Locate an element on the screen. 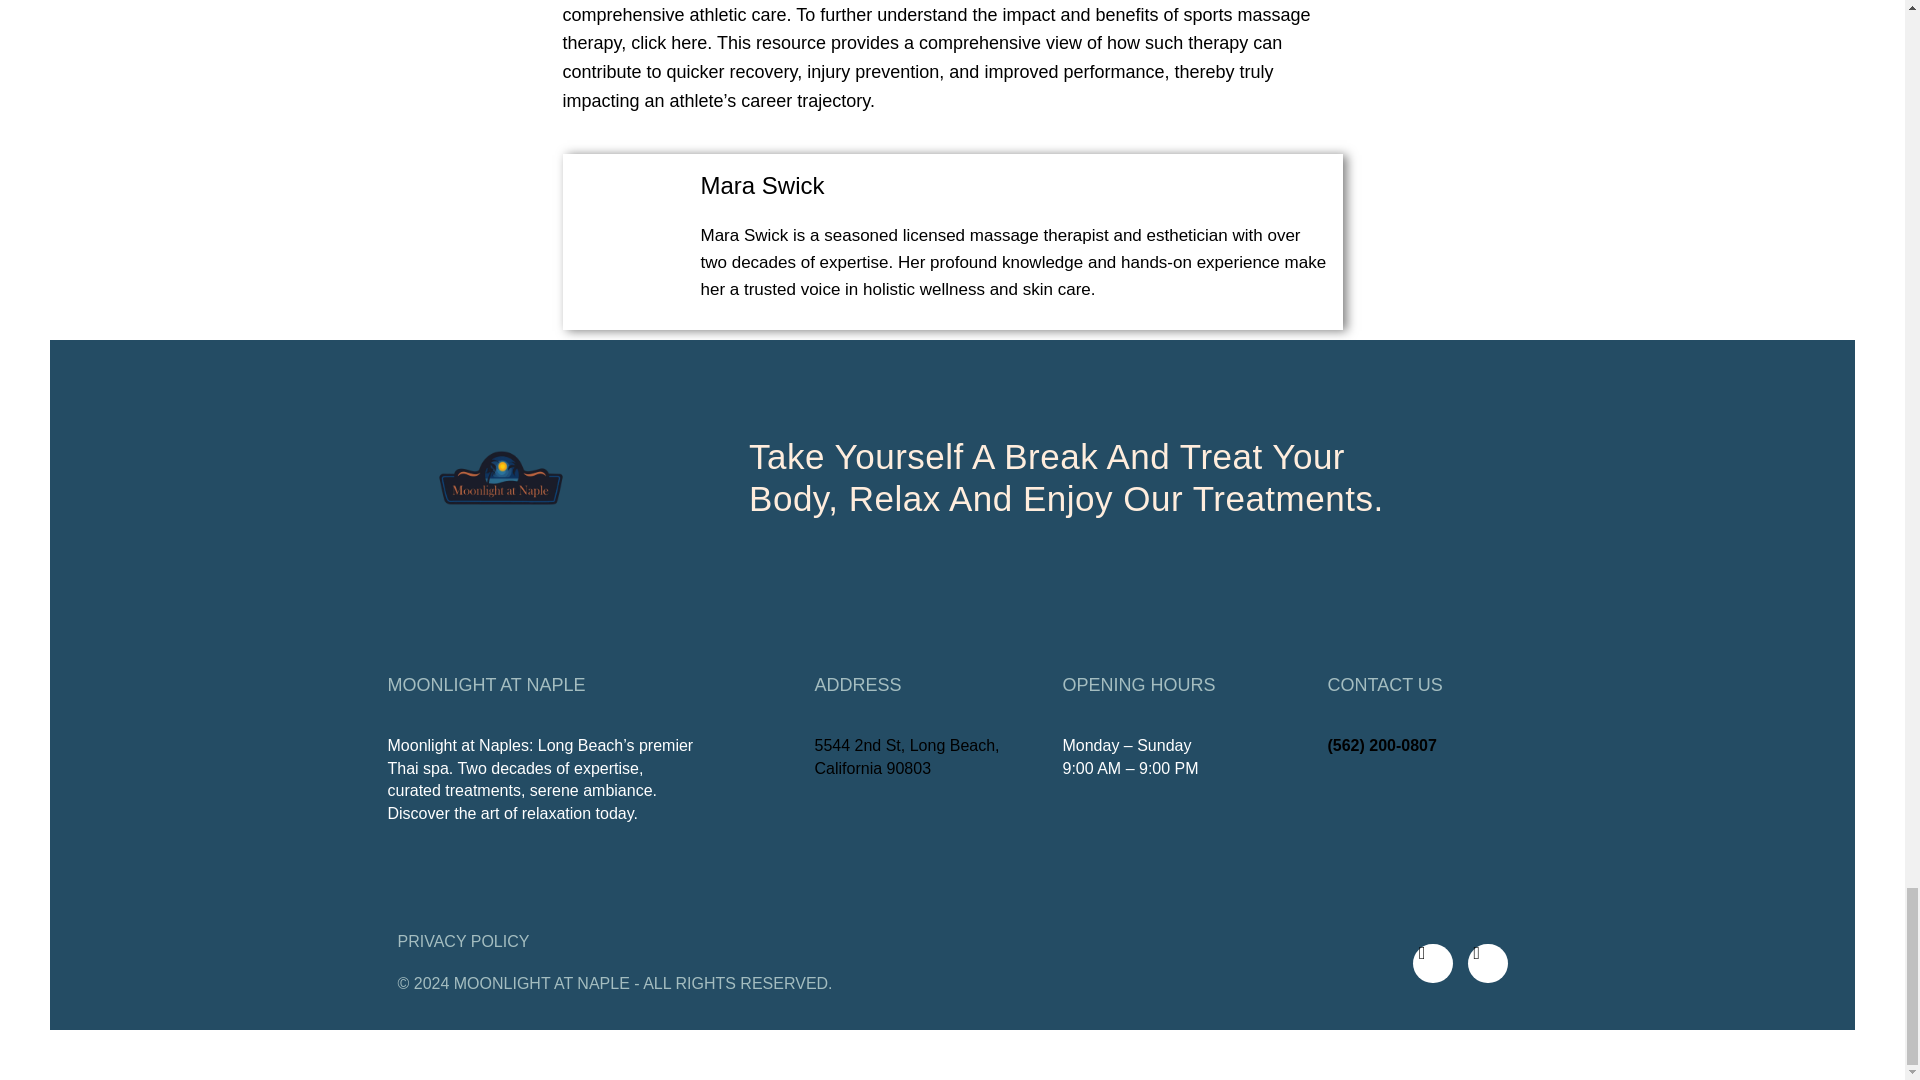  click here is located at coordinates (668, 42).